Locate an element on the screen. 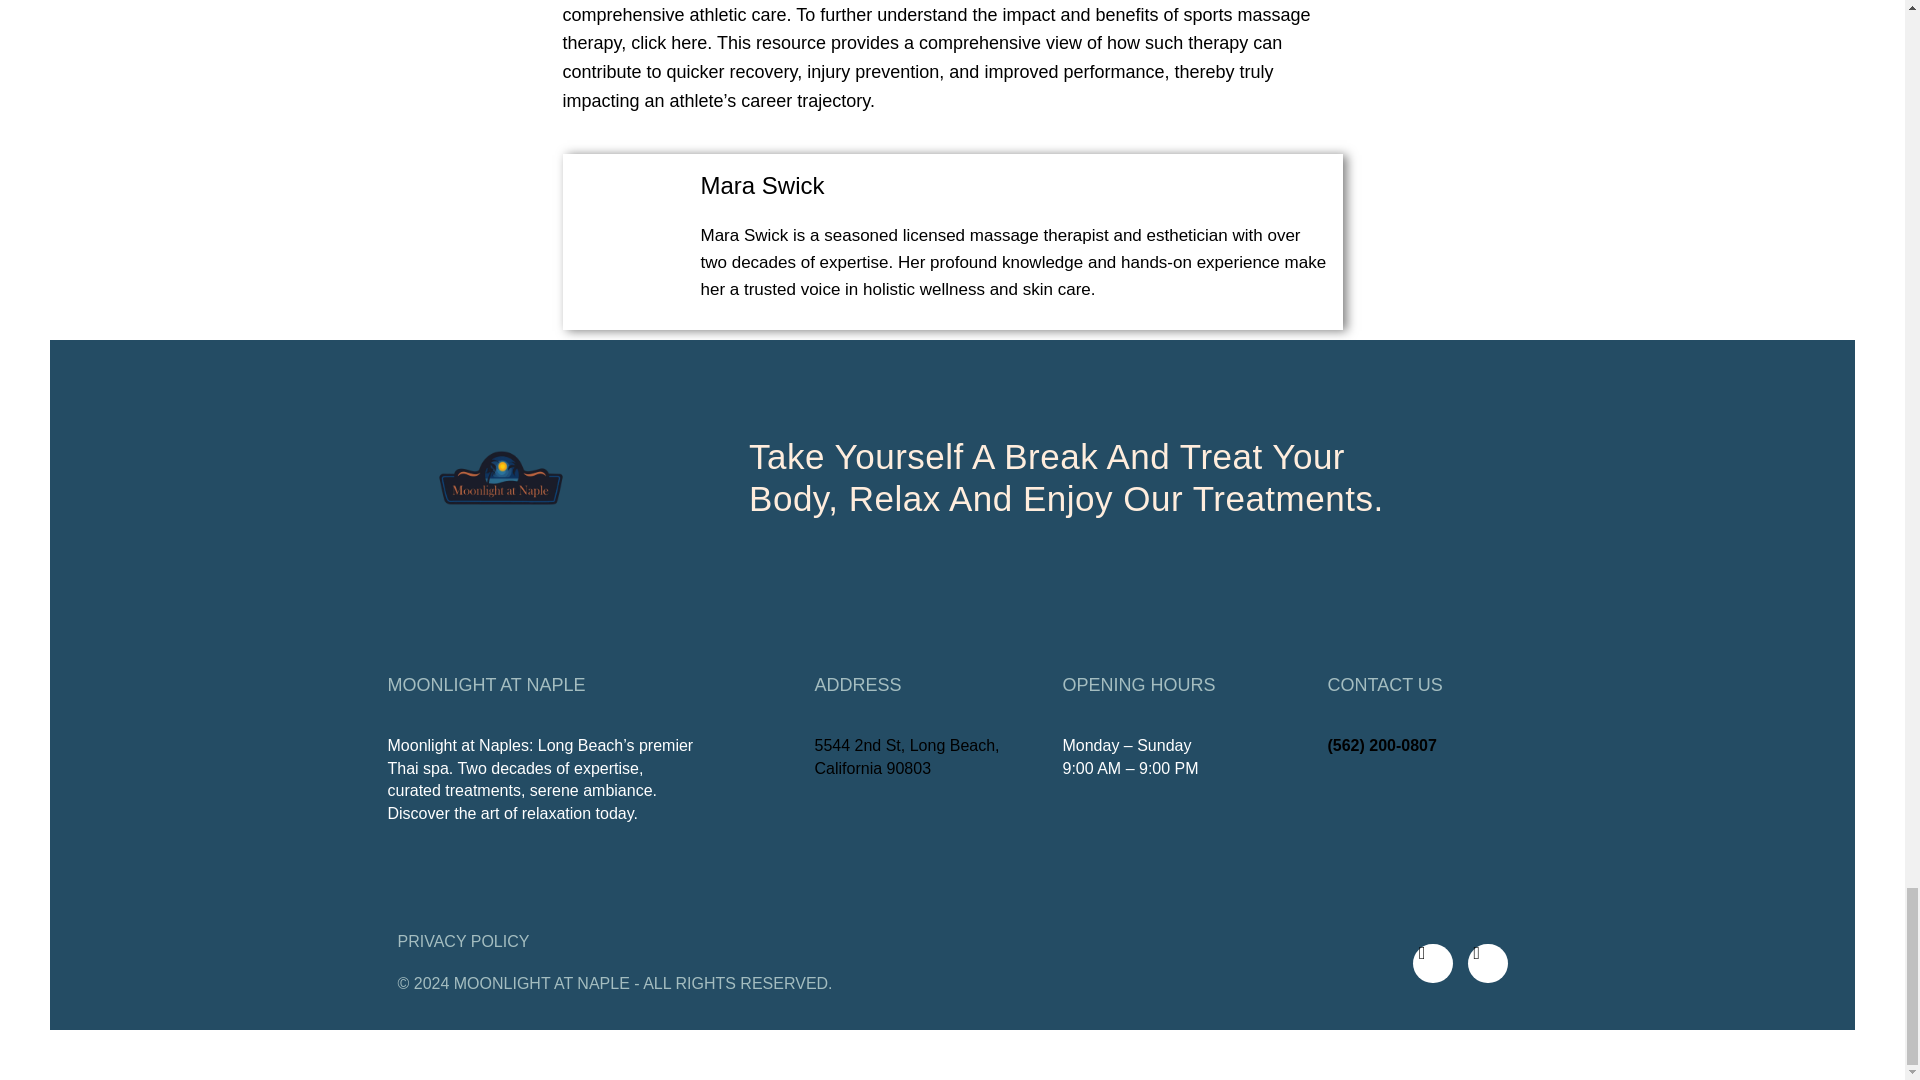  click here is located at coordinates (668, 42).